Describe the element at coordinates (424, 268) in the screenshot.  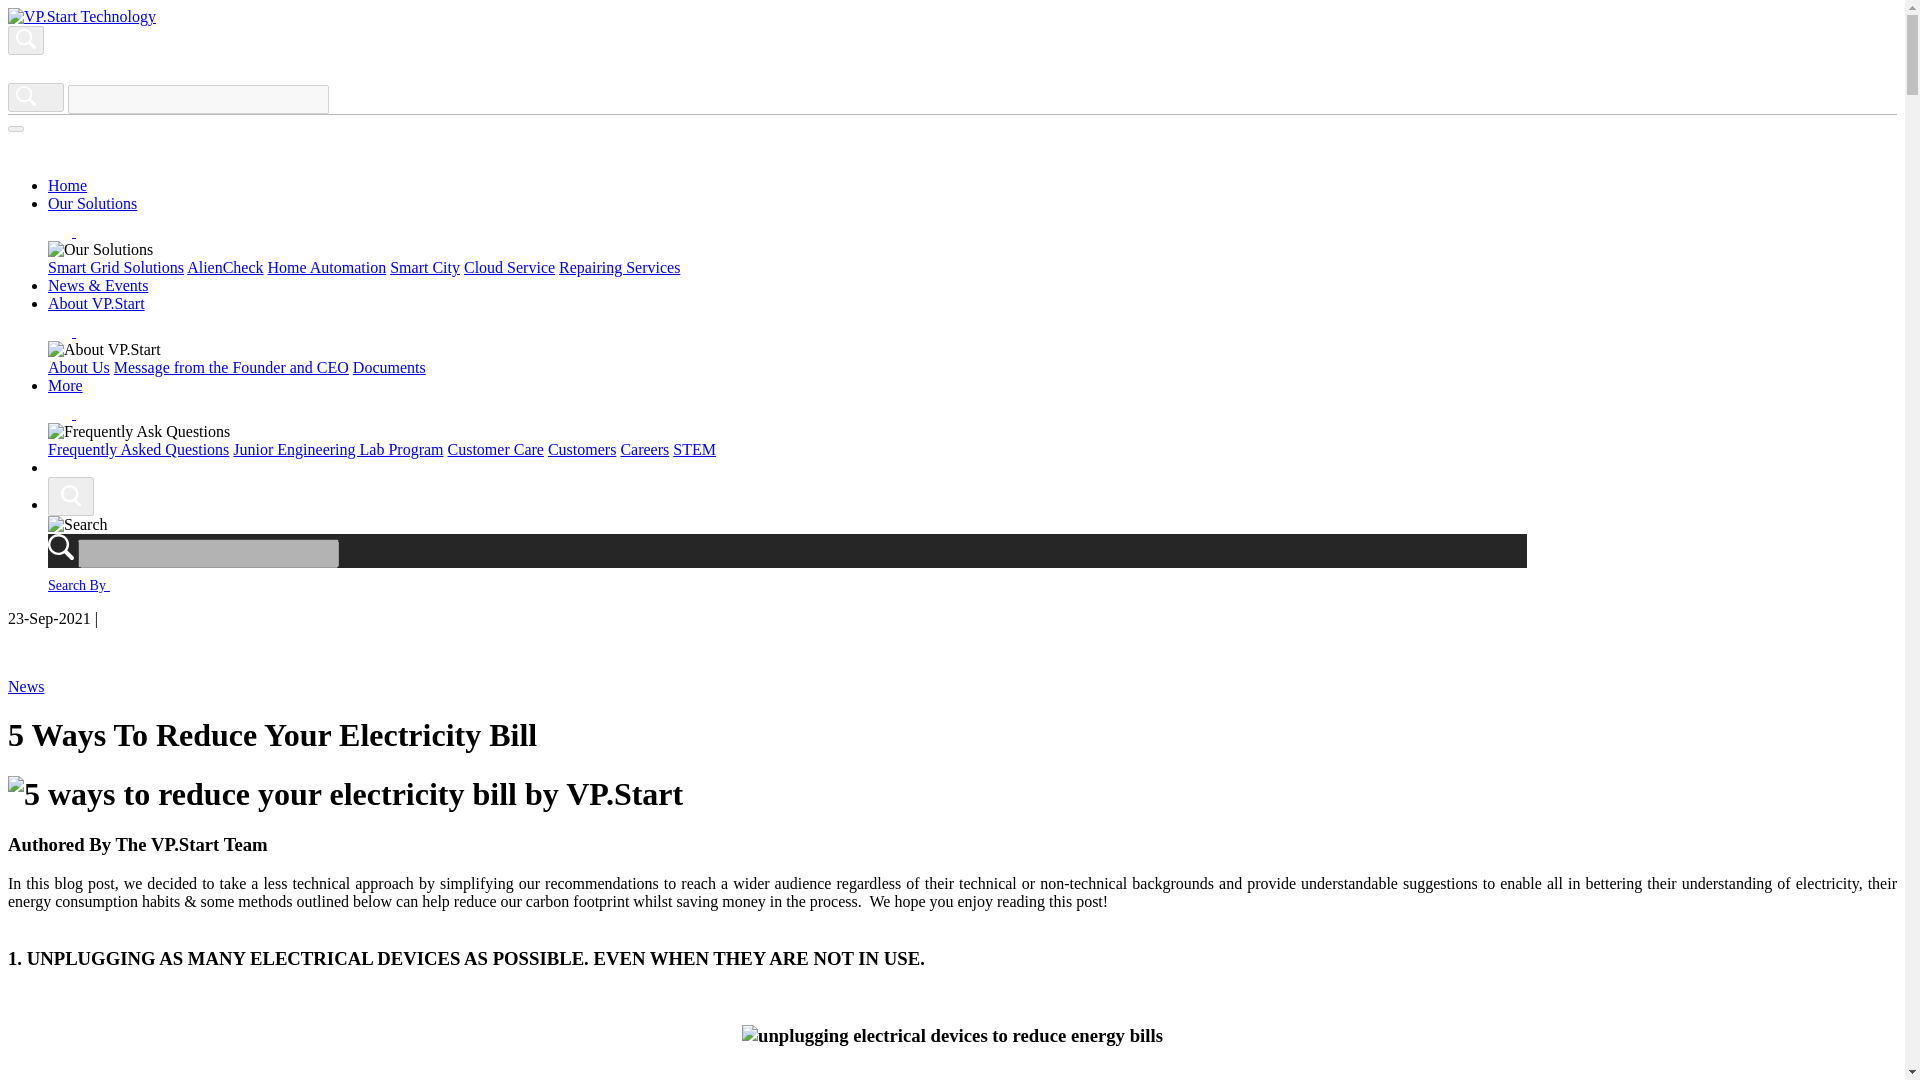
I see `Smart City` at that location.